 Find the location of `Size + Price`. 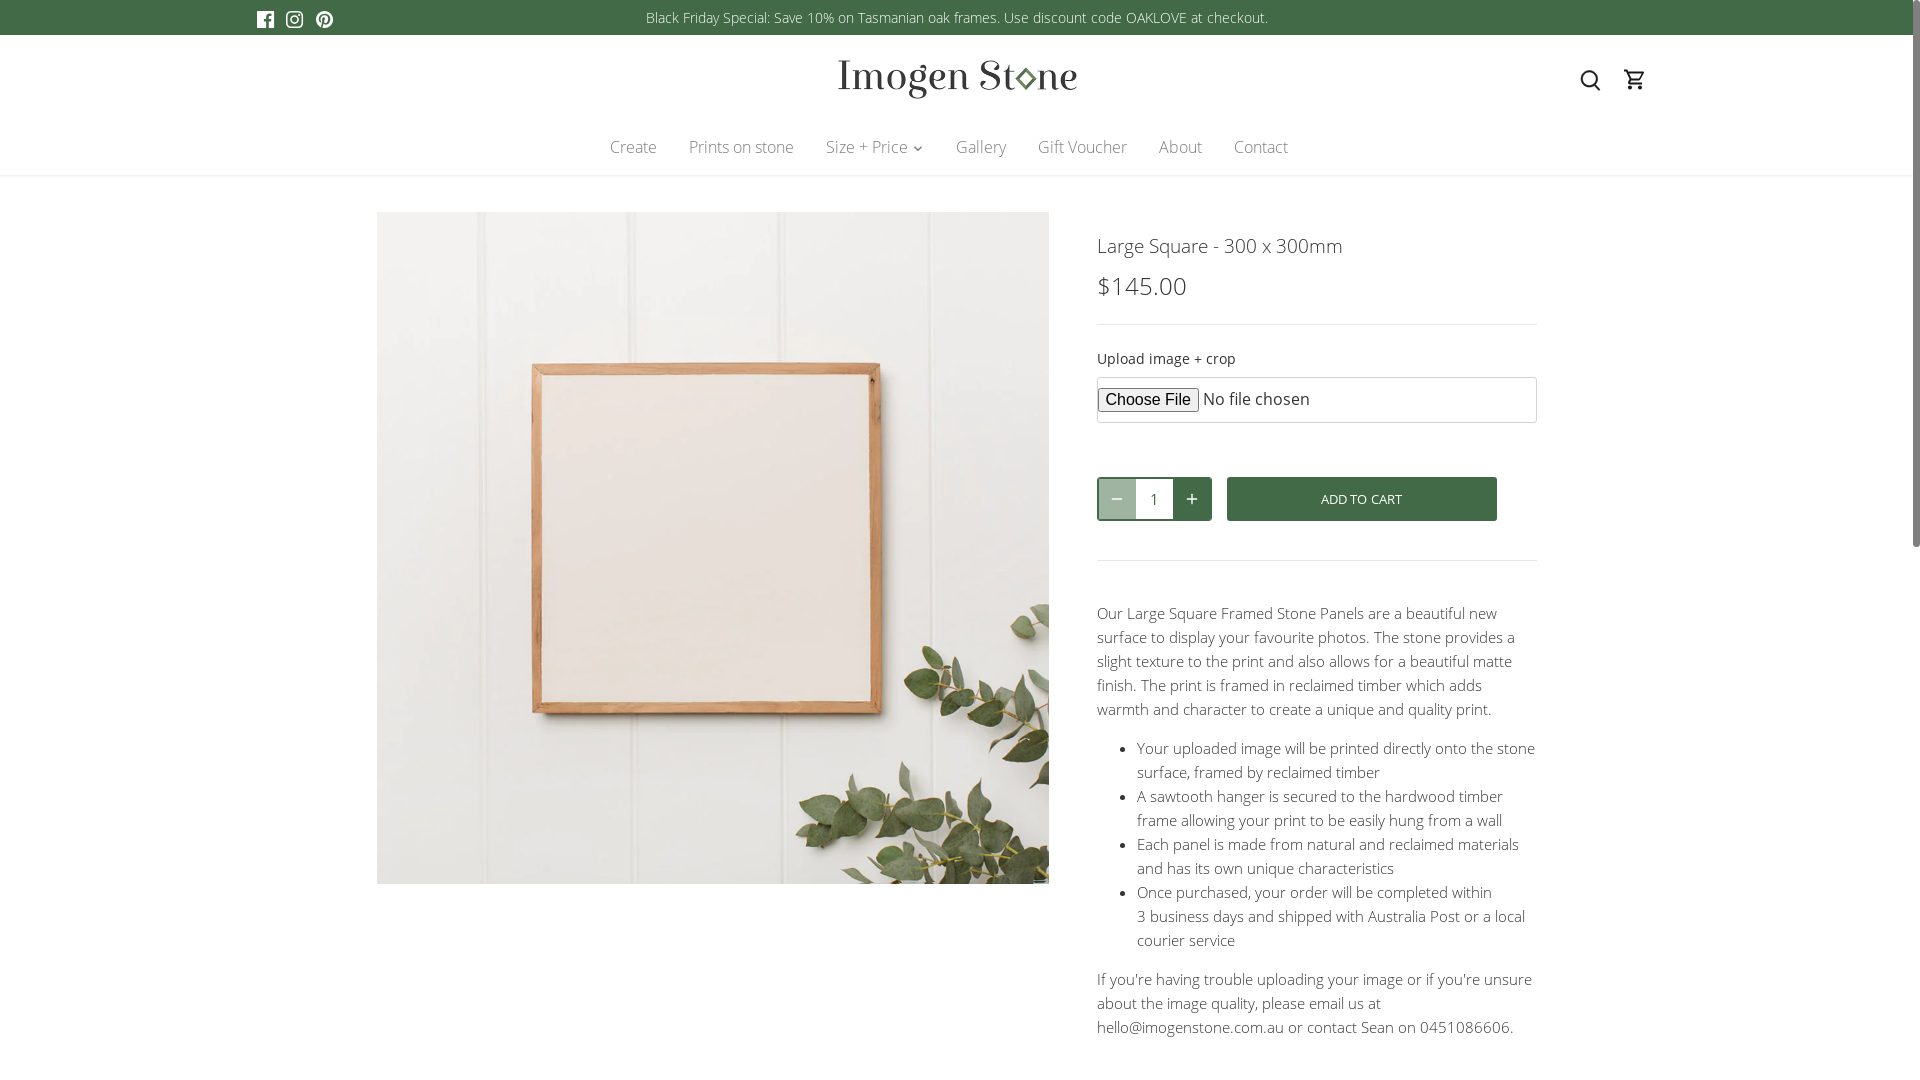

Size + Price is located at coordinates (867, 148).